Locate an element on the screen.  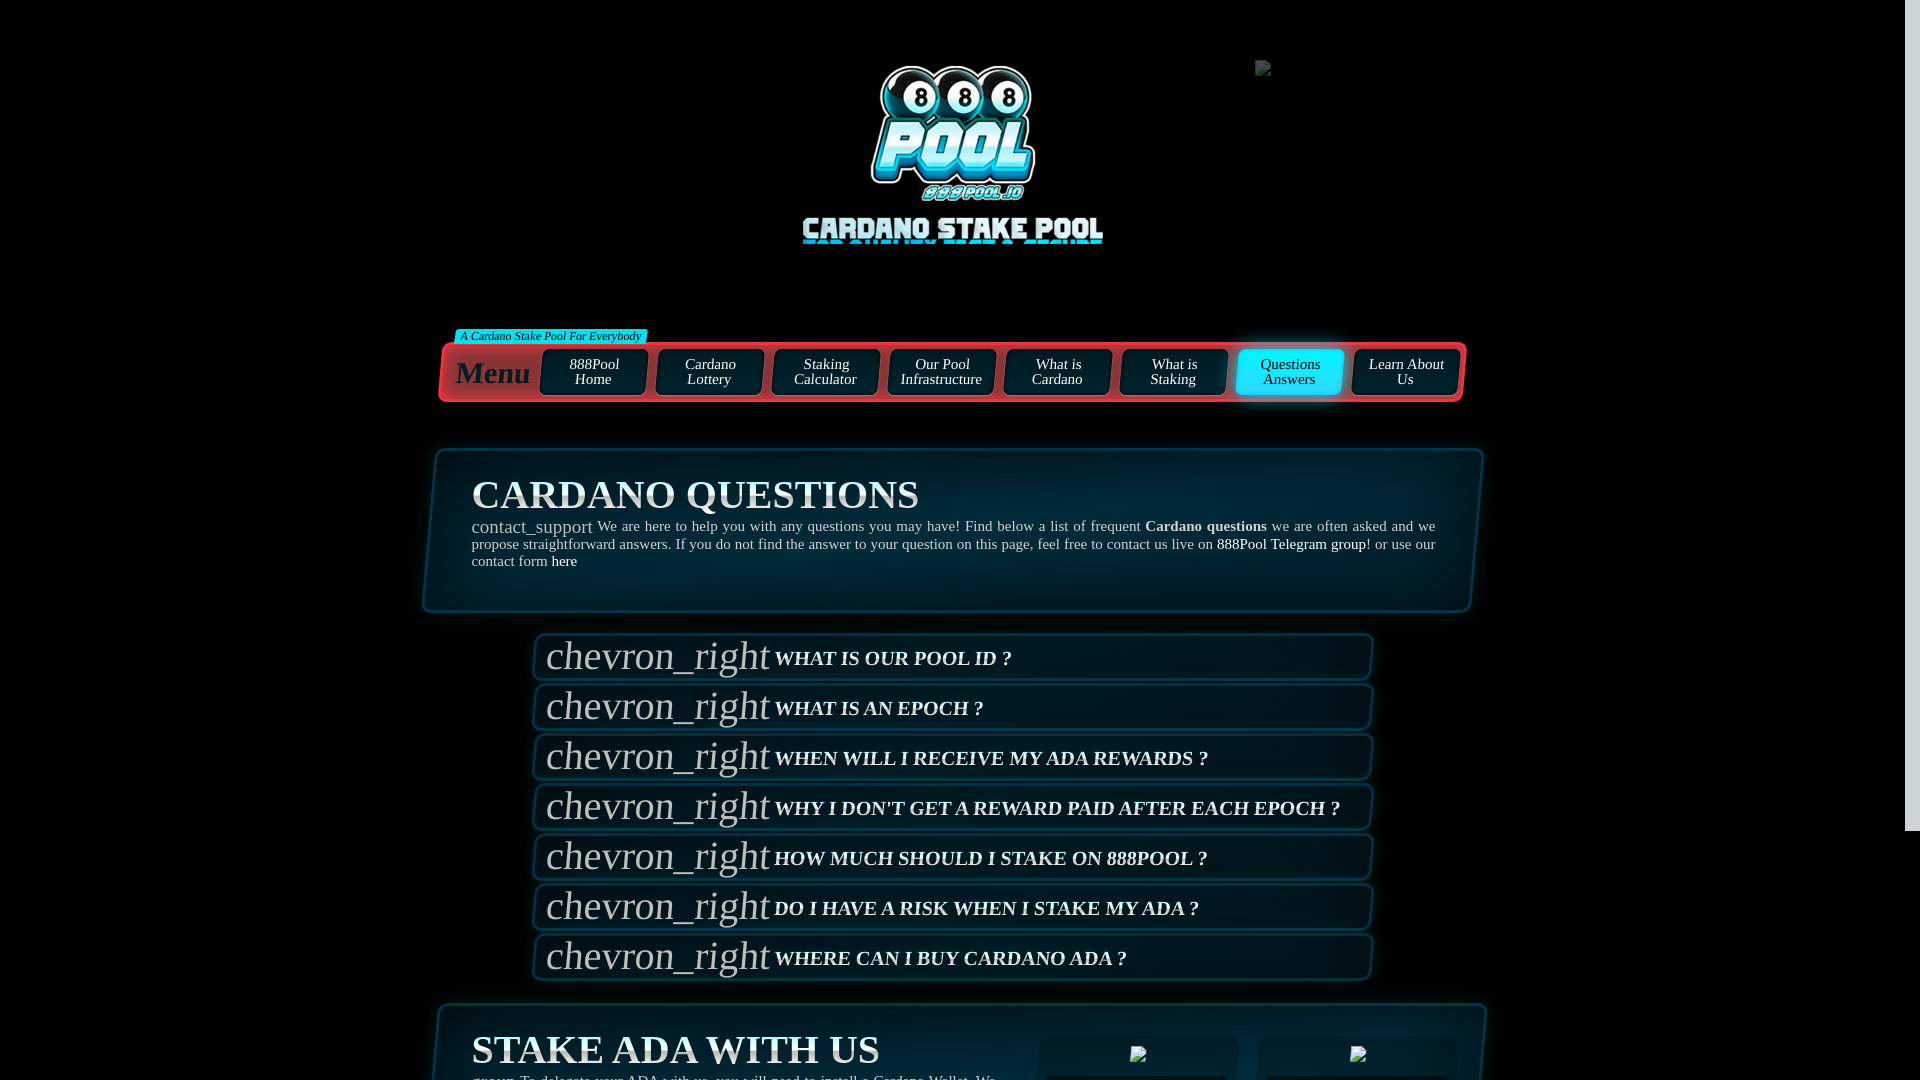
What is Staking is located at coordinates (1172, 372).